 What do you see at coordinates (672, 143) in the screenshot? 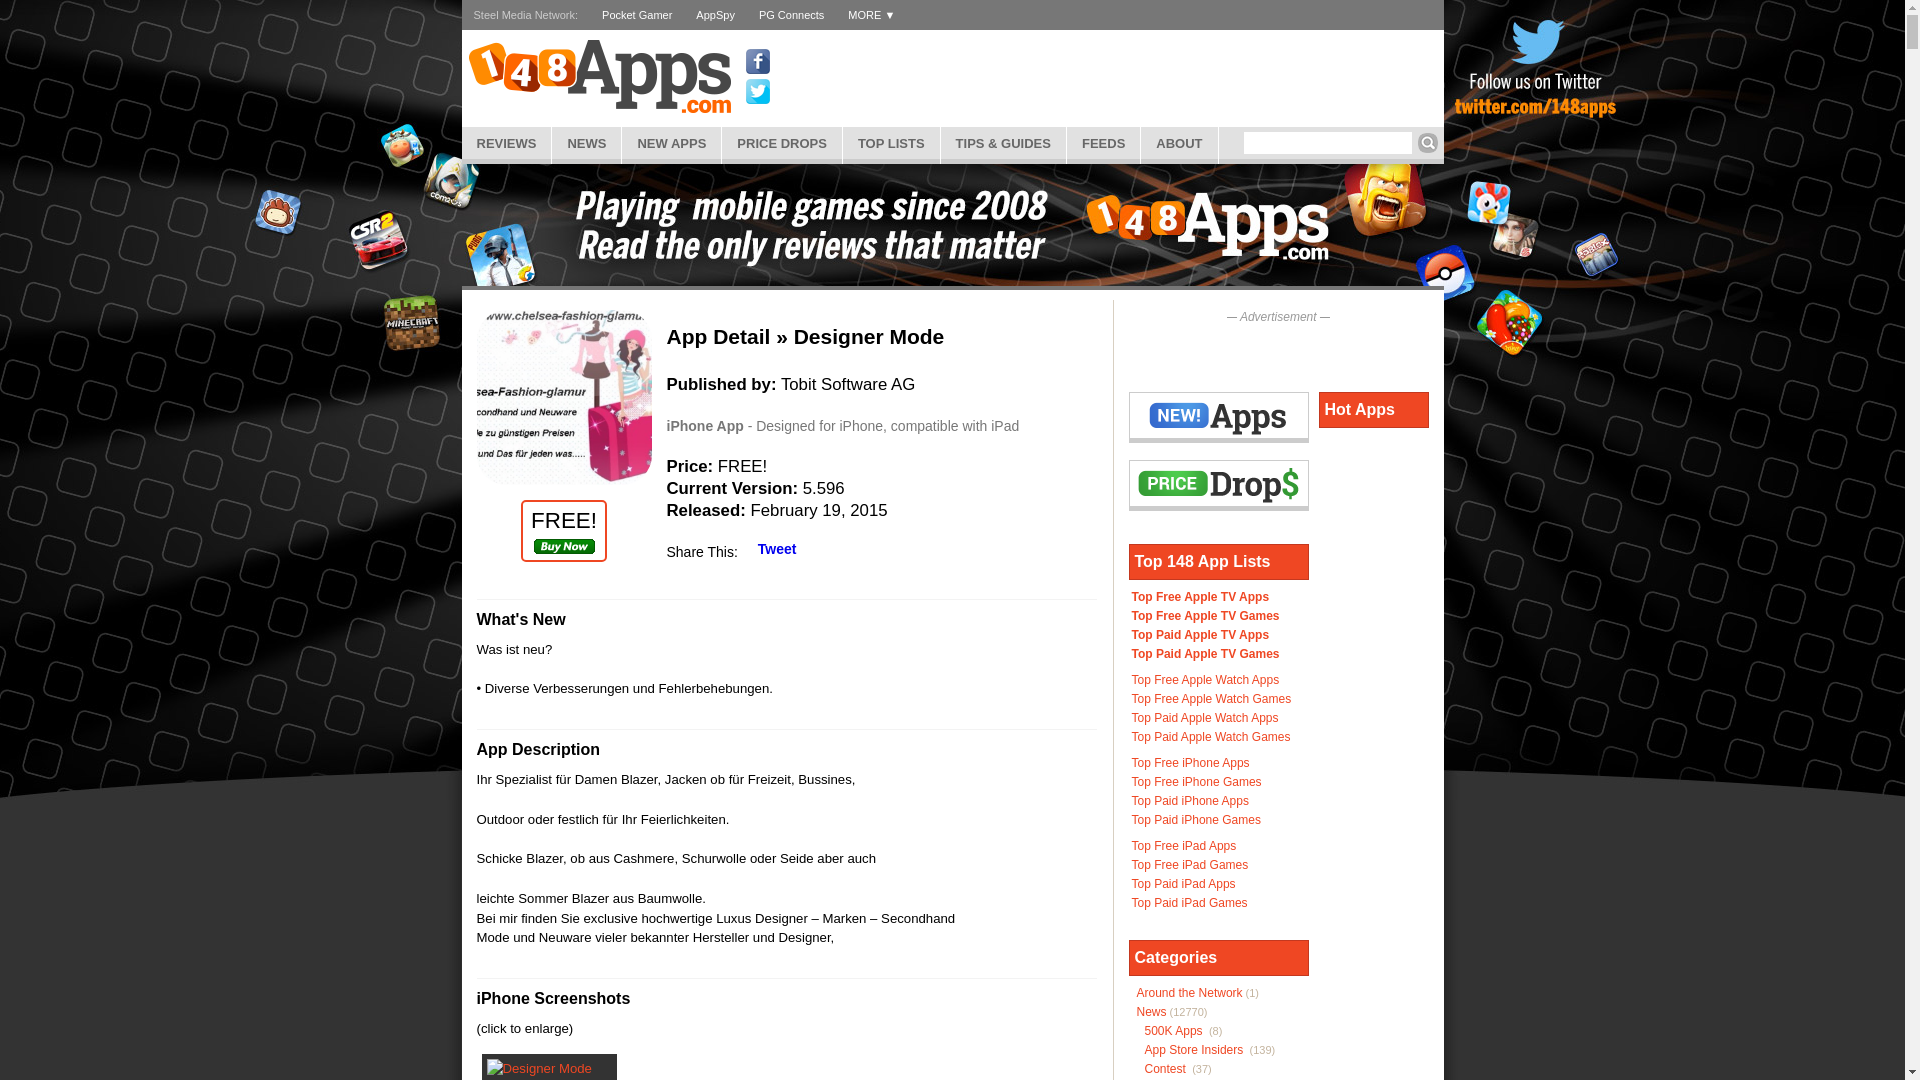
I see `NEW APPS` at bounding box center [672, 143].